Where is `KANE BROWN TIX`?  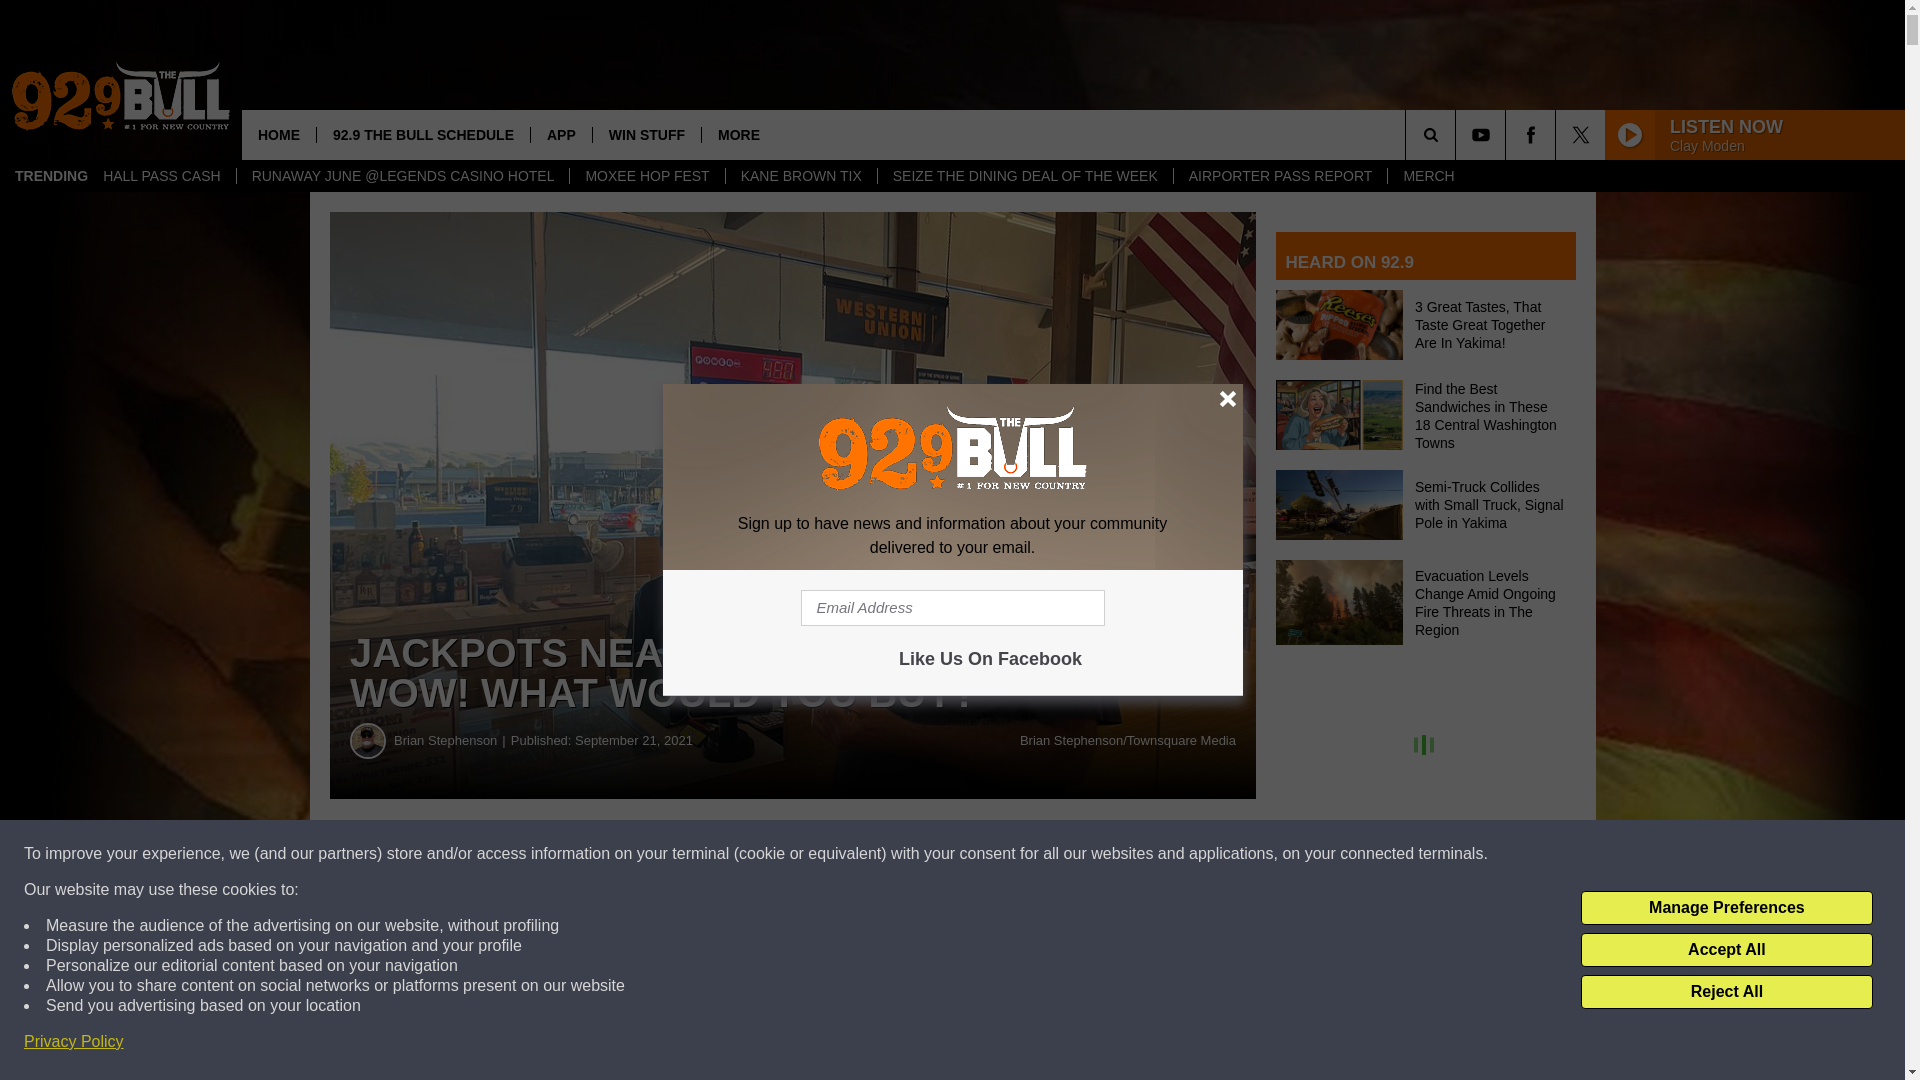
KANE BROWN TIX is located at coordinates (801, 176).